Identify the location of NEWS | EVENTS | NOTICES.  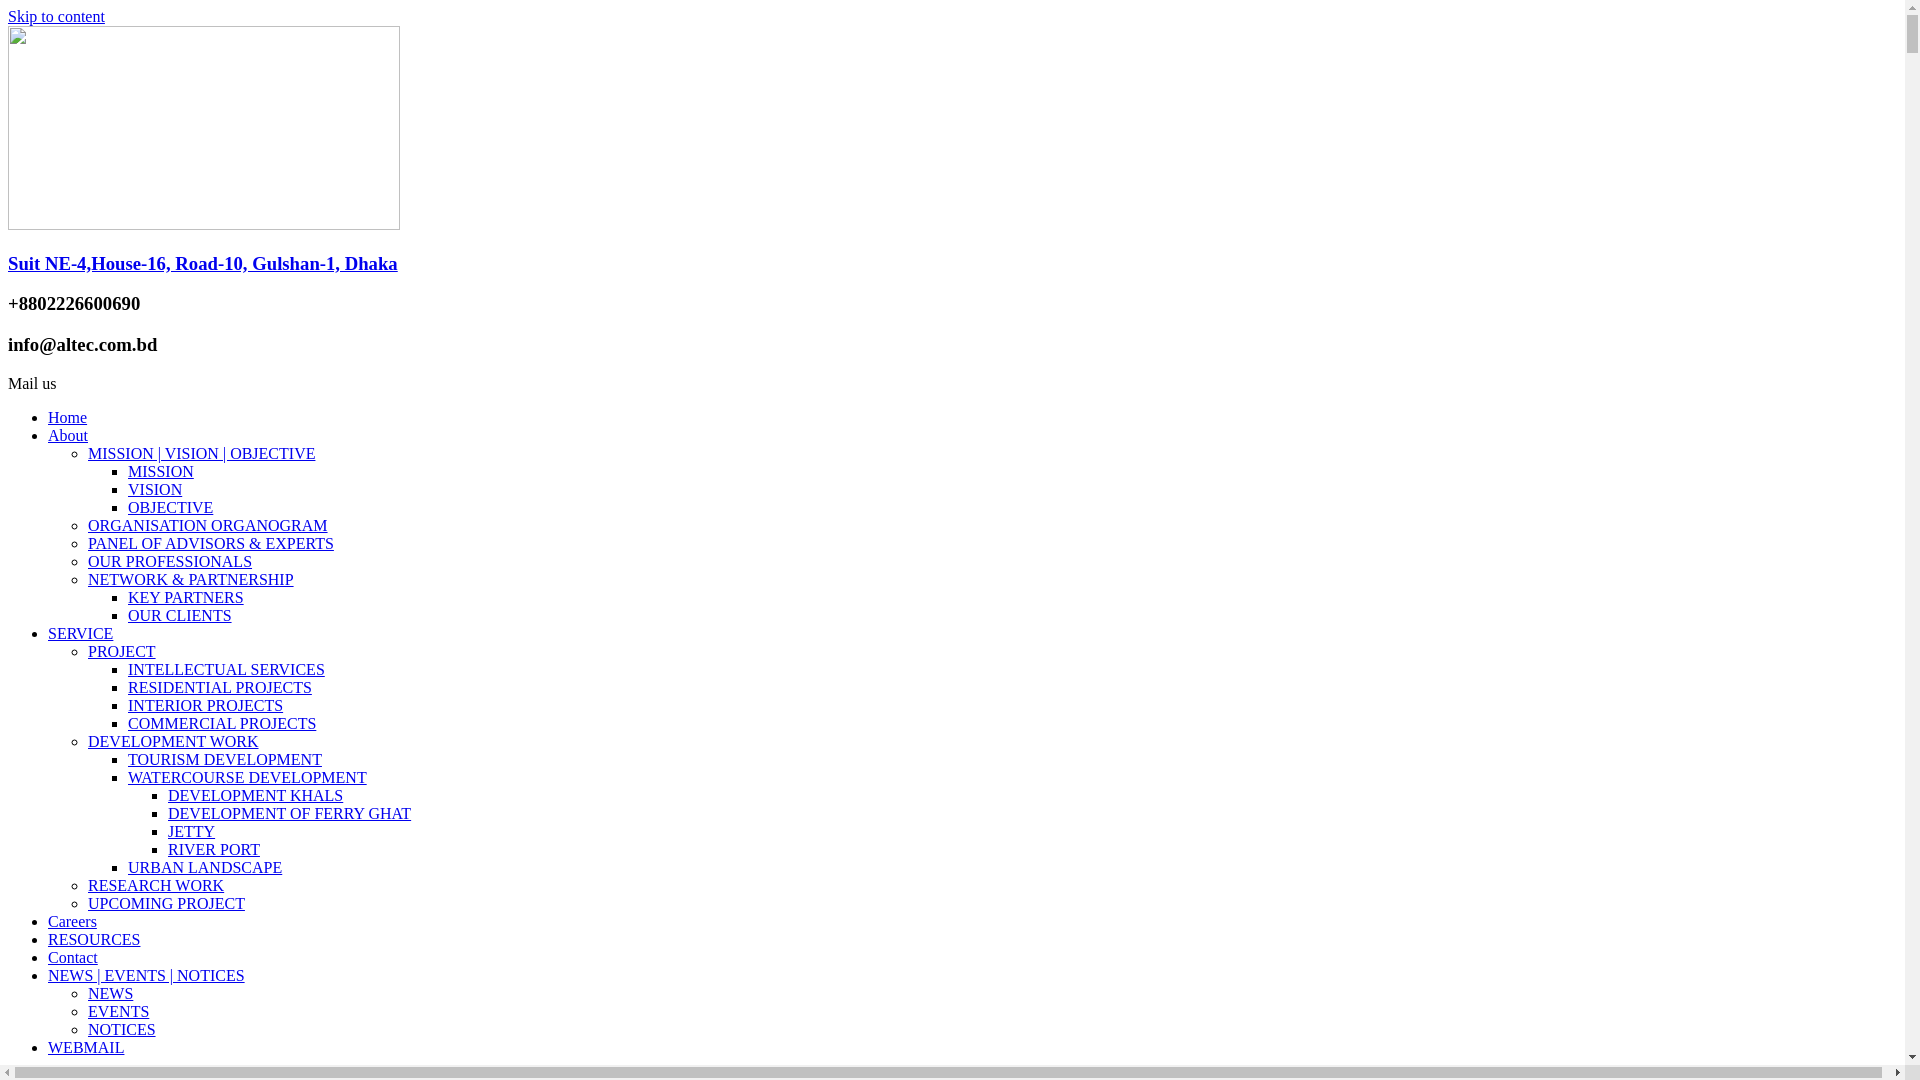
(146, 976).